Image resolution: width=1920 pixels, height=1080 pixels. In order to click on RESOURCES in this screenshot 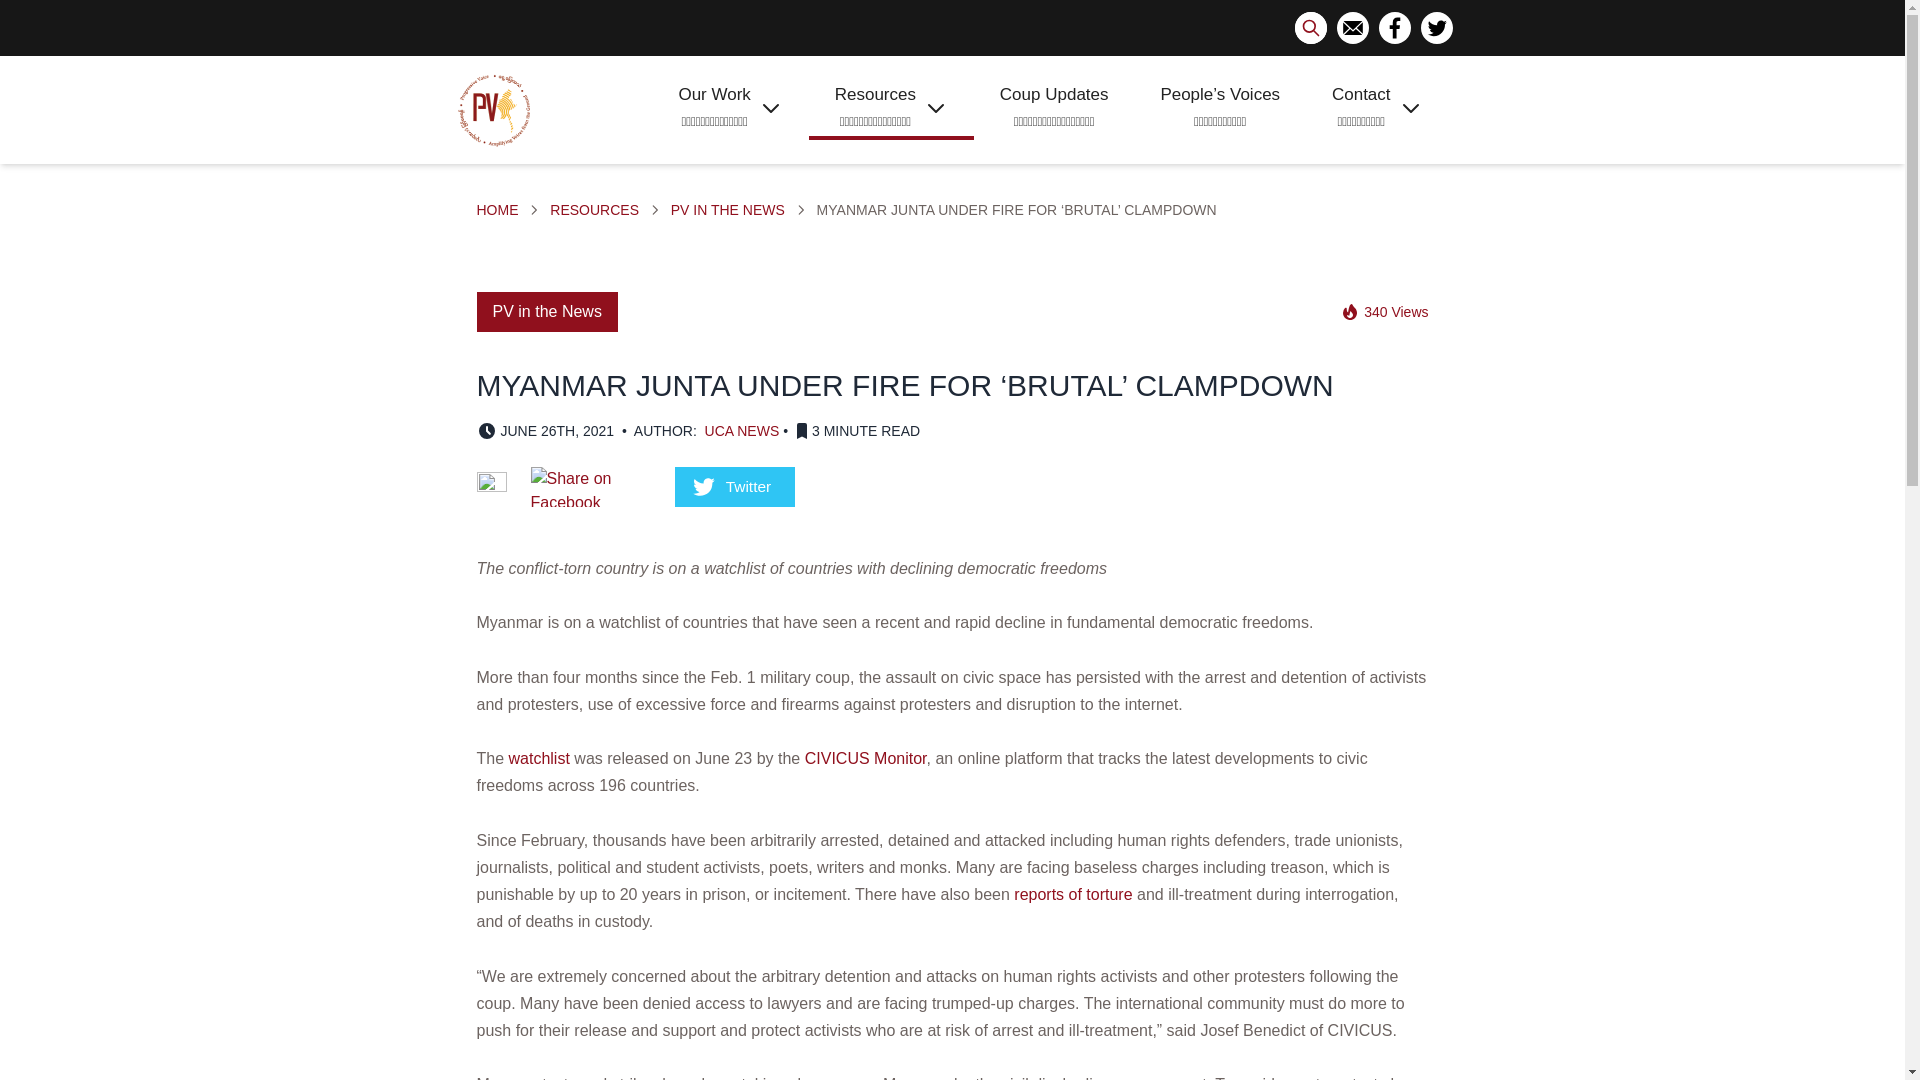, I will do `click(594, 210)`.